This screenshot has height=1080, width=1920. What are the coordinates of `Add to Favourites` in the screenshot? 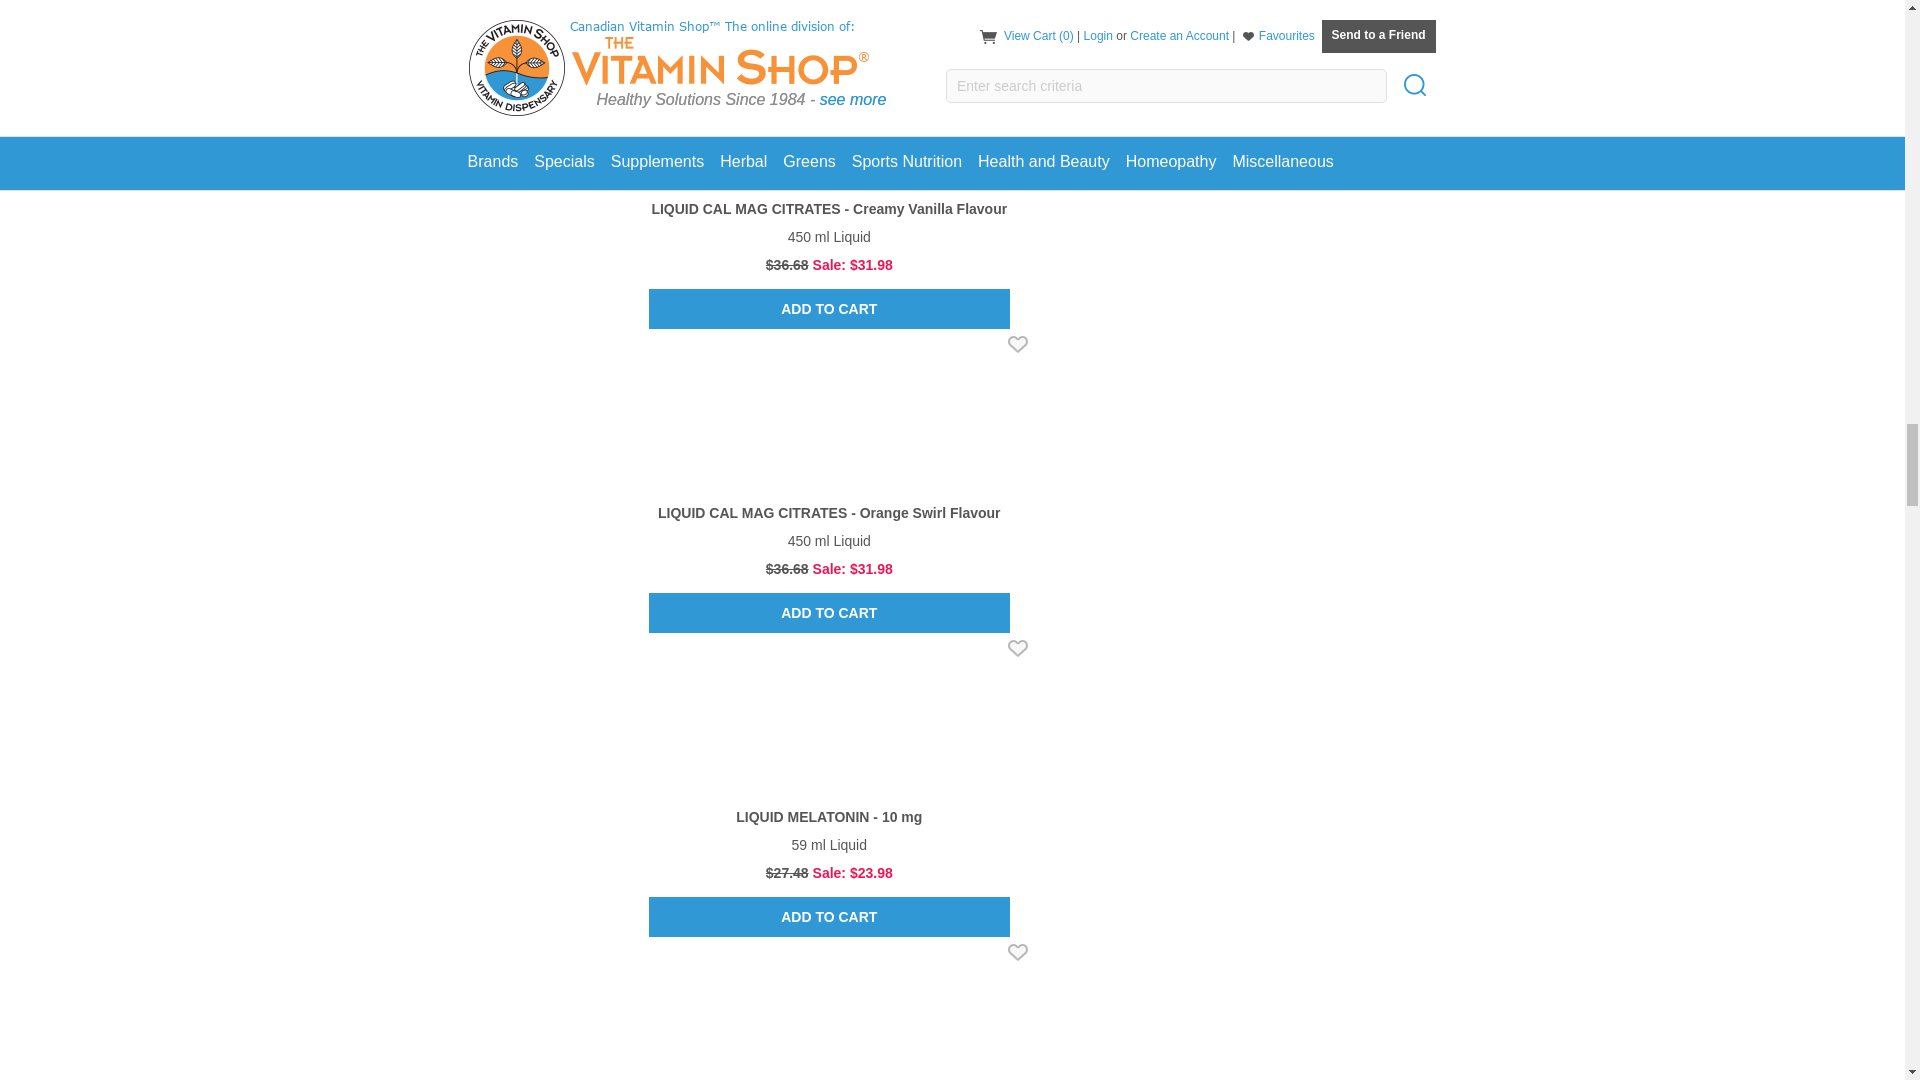 It's located at (1018, 952).